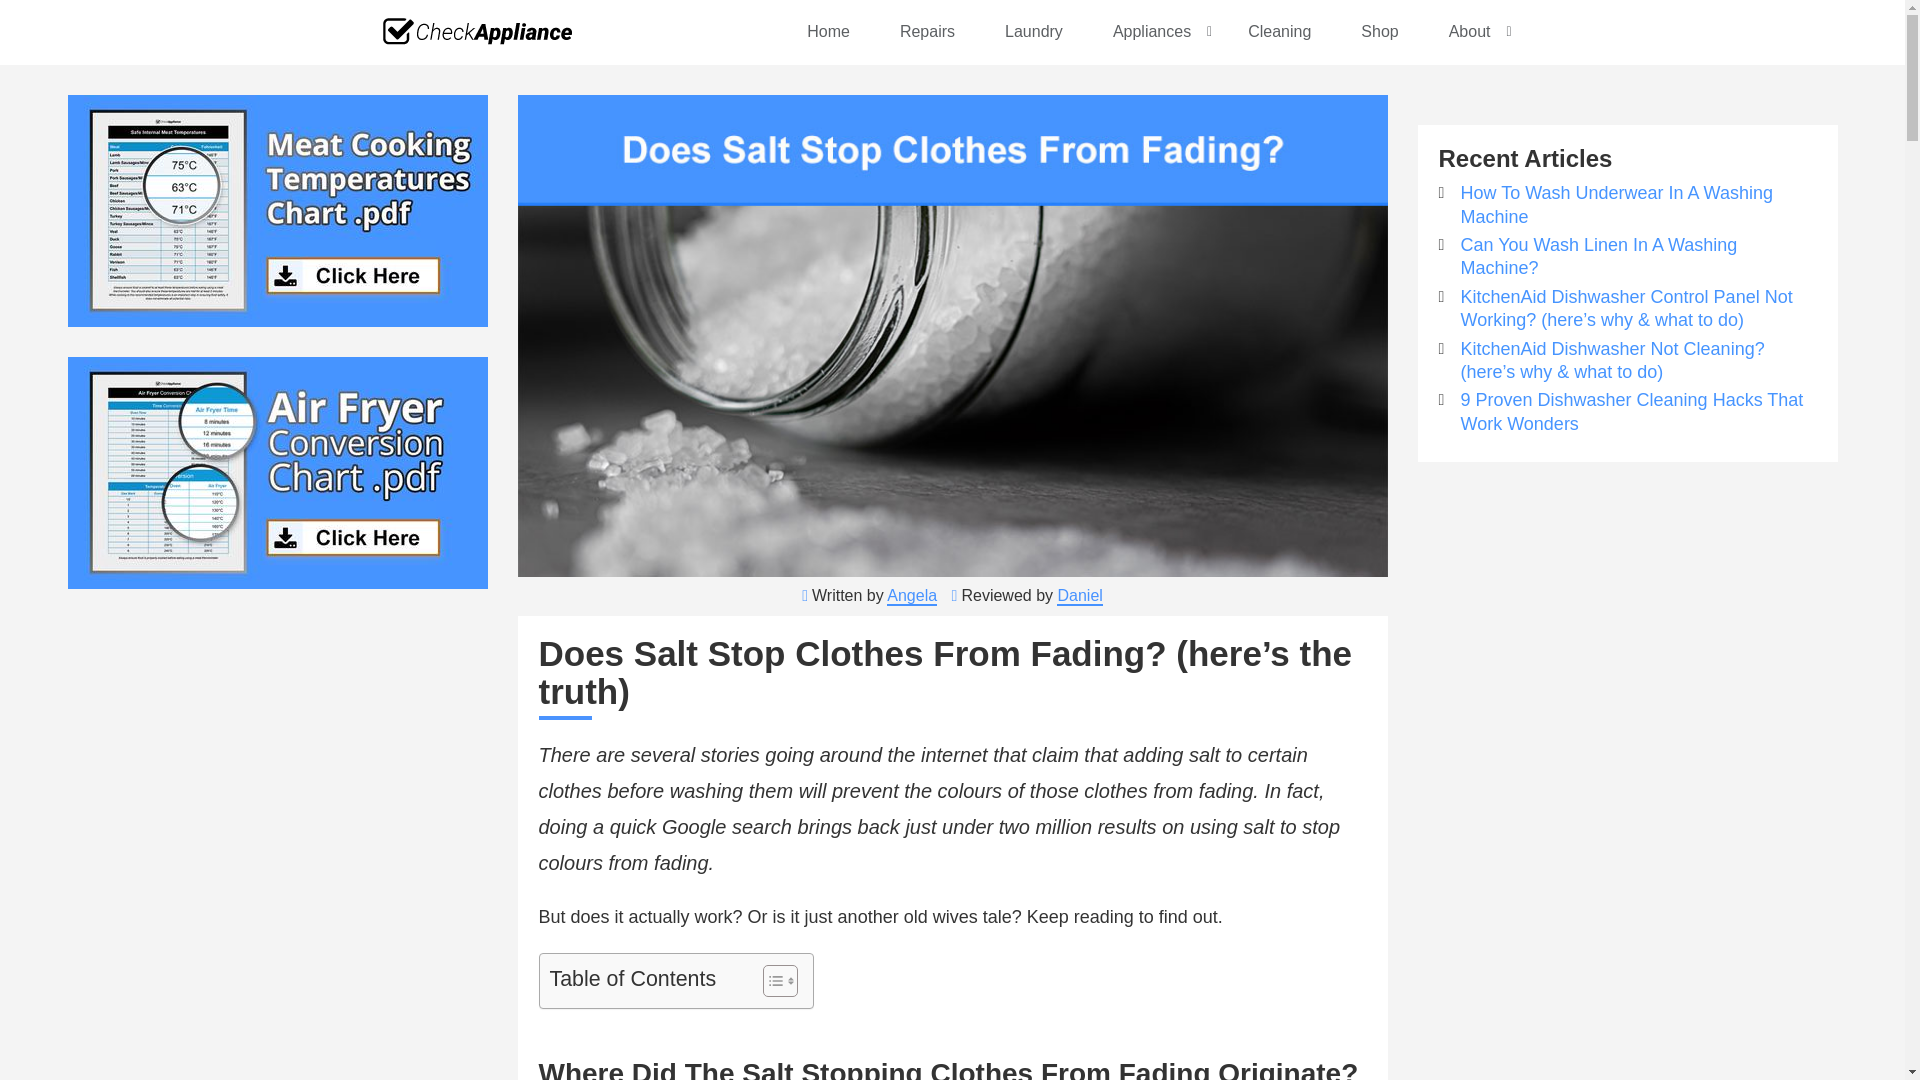 The width and height of the screenshot is (1920, 1080). I want to click on Appliances, so click(1156, 32).